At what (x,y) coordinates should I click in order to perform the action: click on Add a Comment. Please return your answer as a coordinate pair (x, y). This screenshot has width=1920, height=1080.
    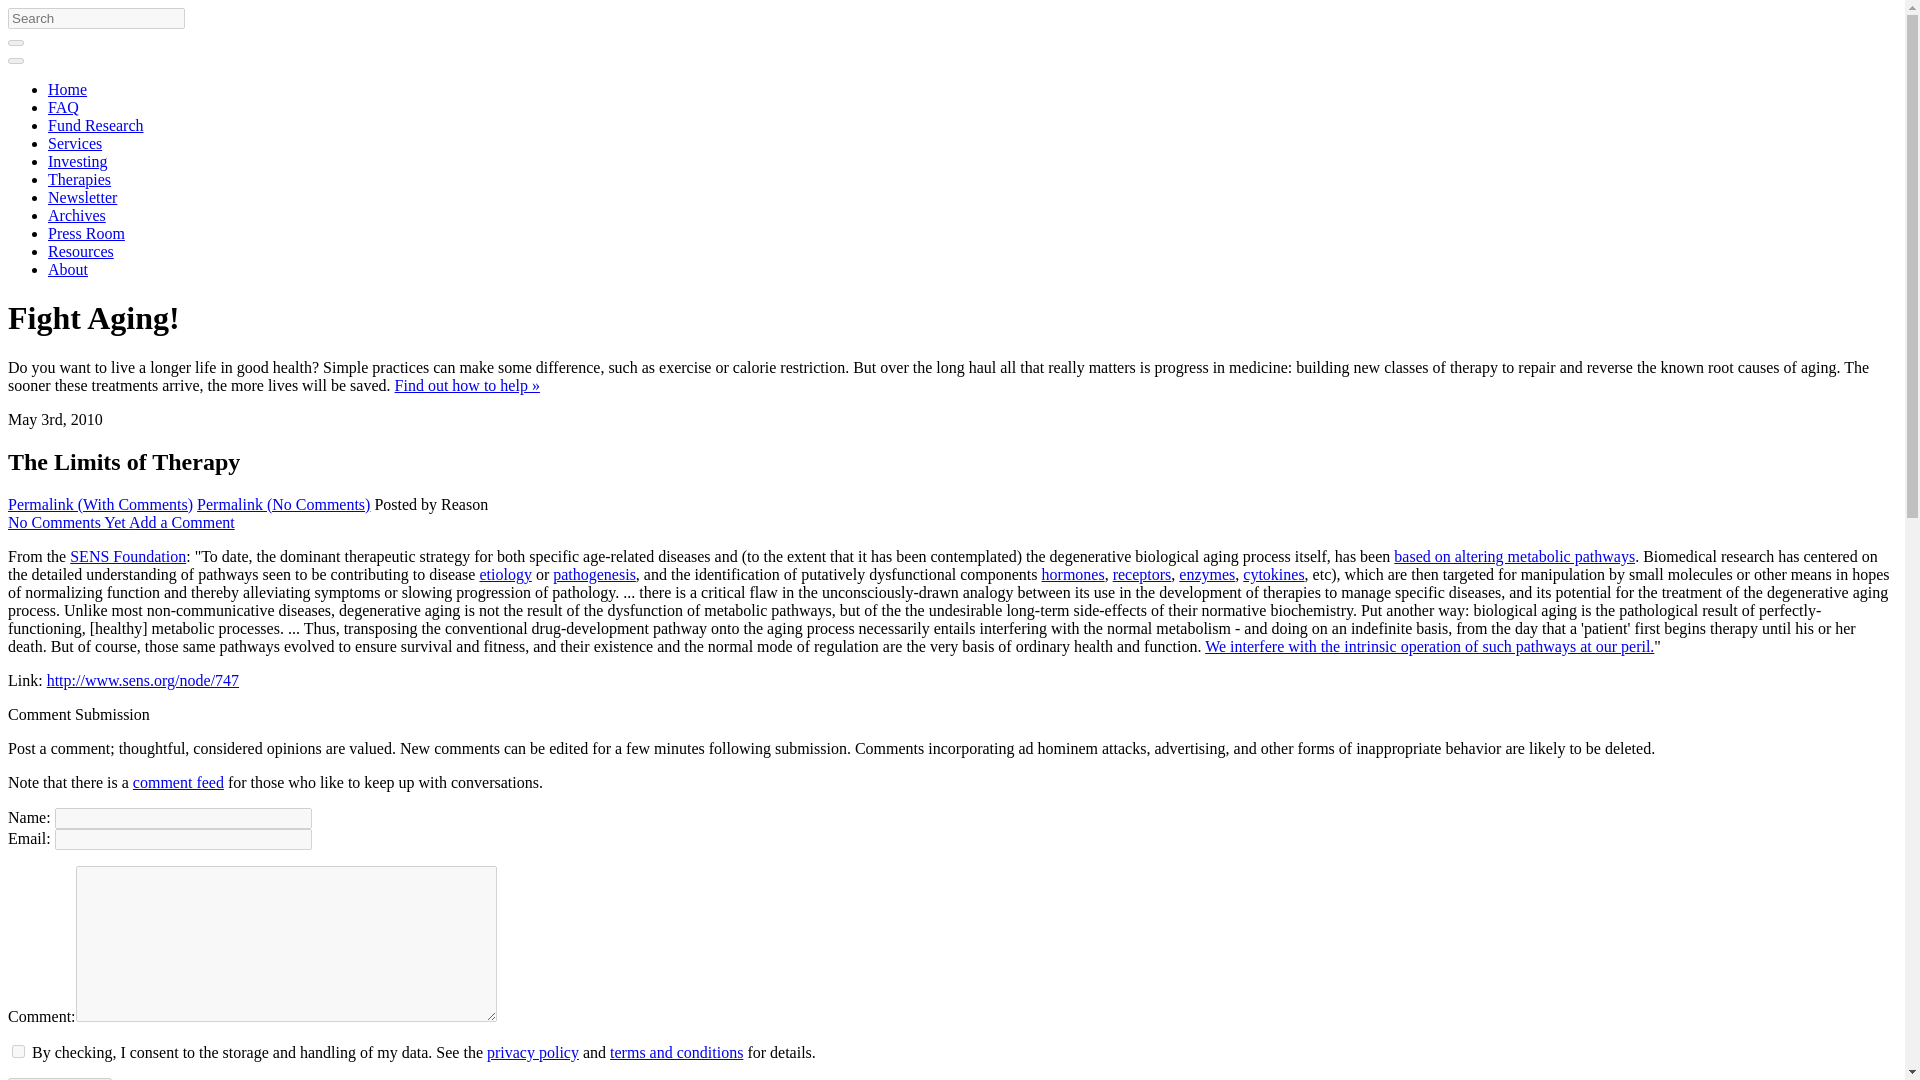
    Looking at the image, I should click on (181, 522).